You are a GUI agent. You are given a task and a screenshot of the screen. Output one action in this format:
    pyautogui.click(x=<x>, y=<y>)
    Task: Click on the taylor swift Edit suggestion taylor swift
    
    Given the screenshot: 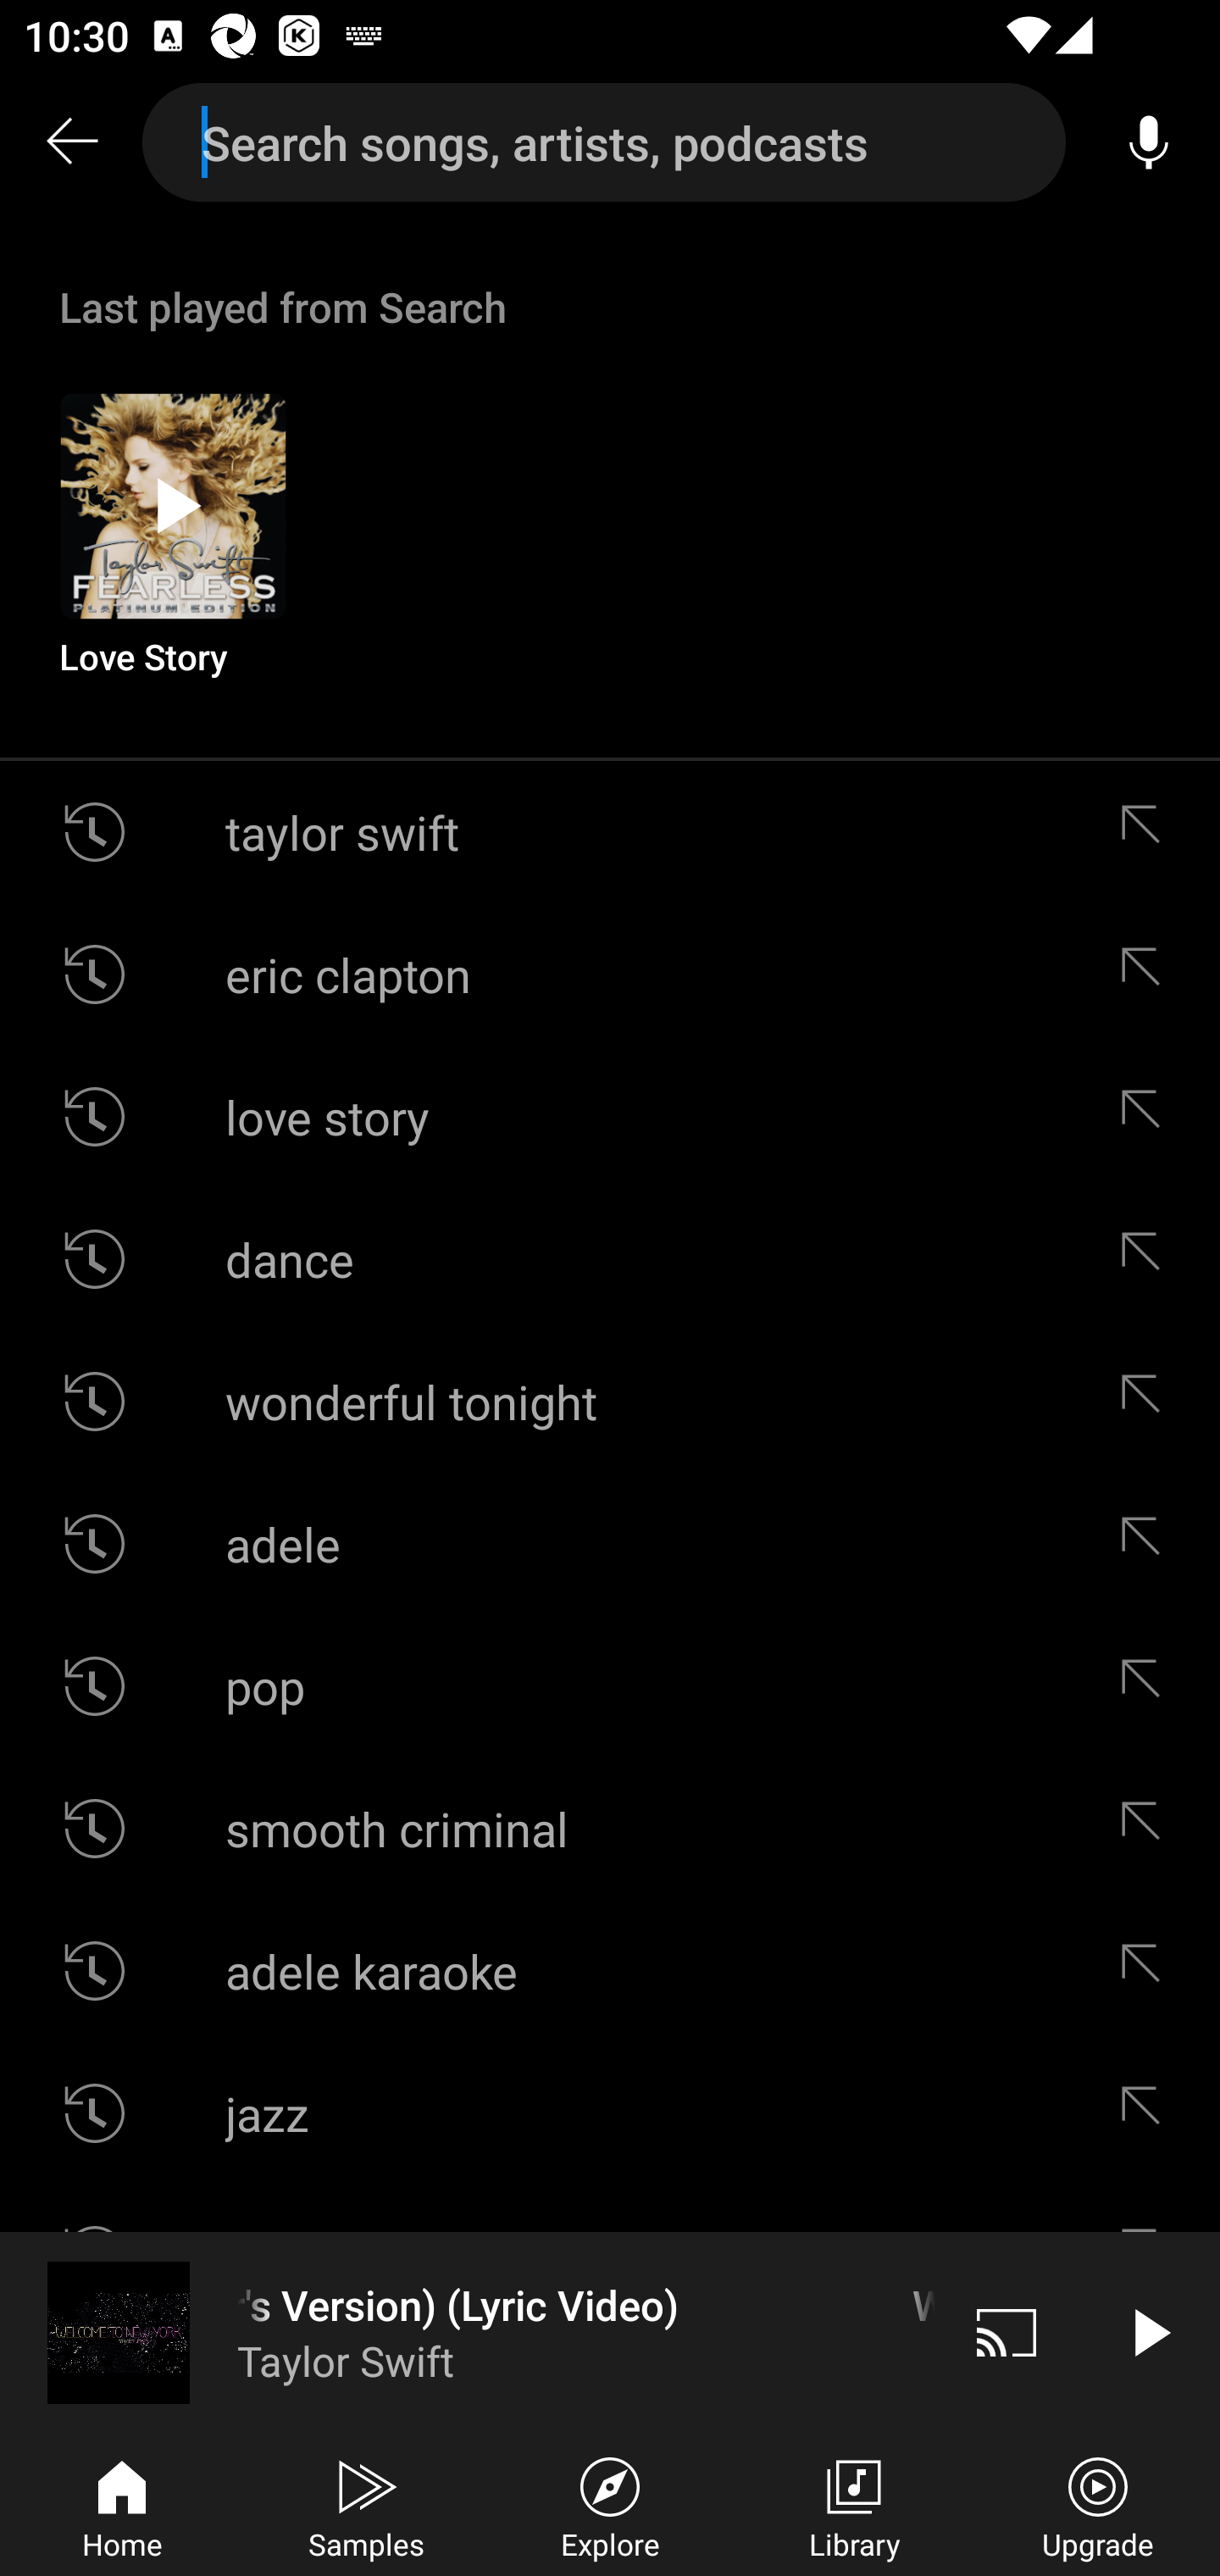 What is the action you would take?
    pyautogui.click(x=610, y=832)
    